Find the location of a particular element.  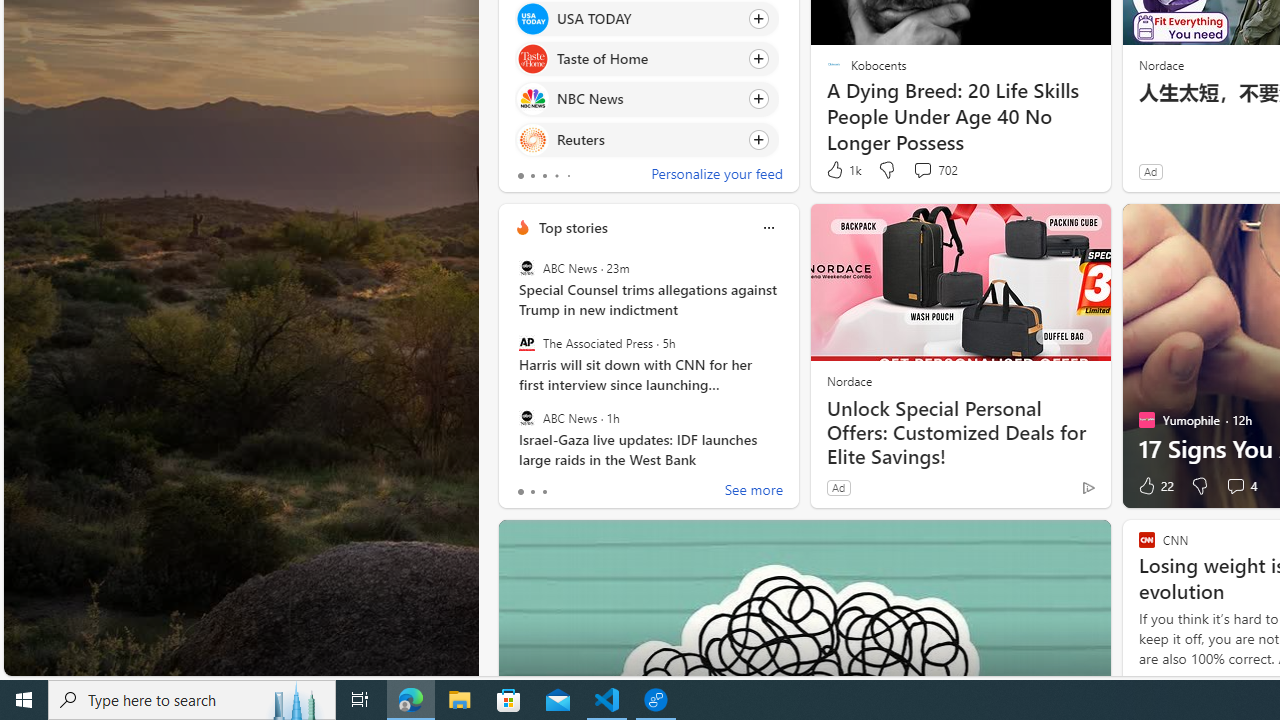

Click to follow source Taste of Home is located at coordinates (646, 59).